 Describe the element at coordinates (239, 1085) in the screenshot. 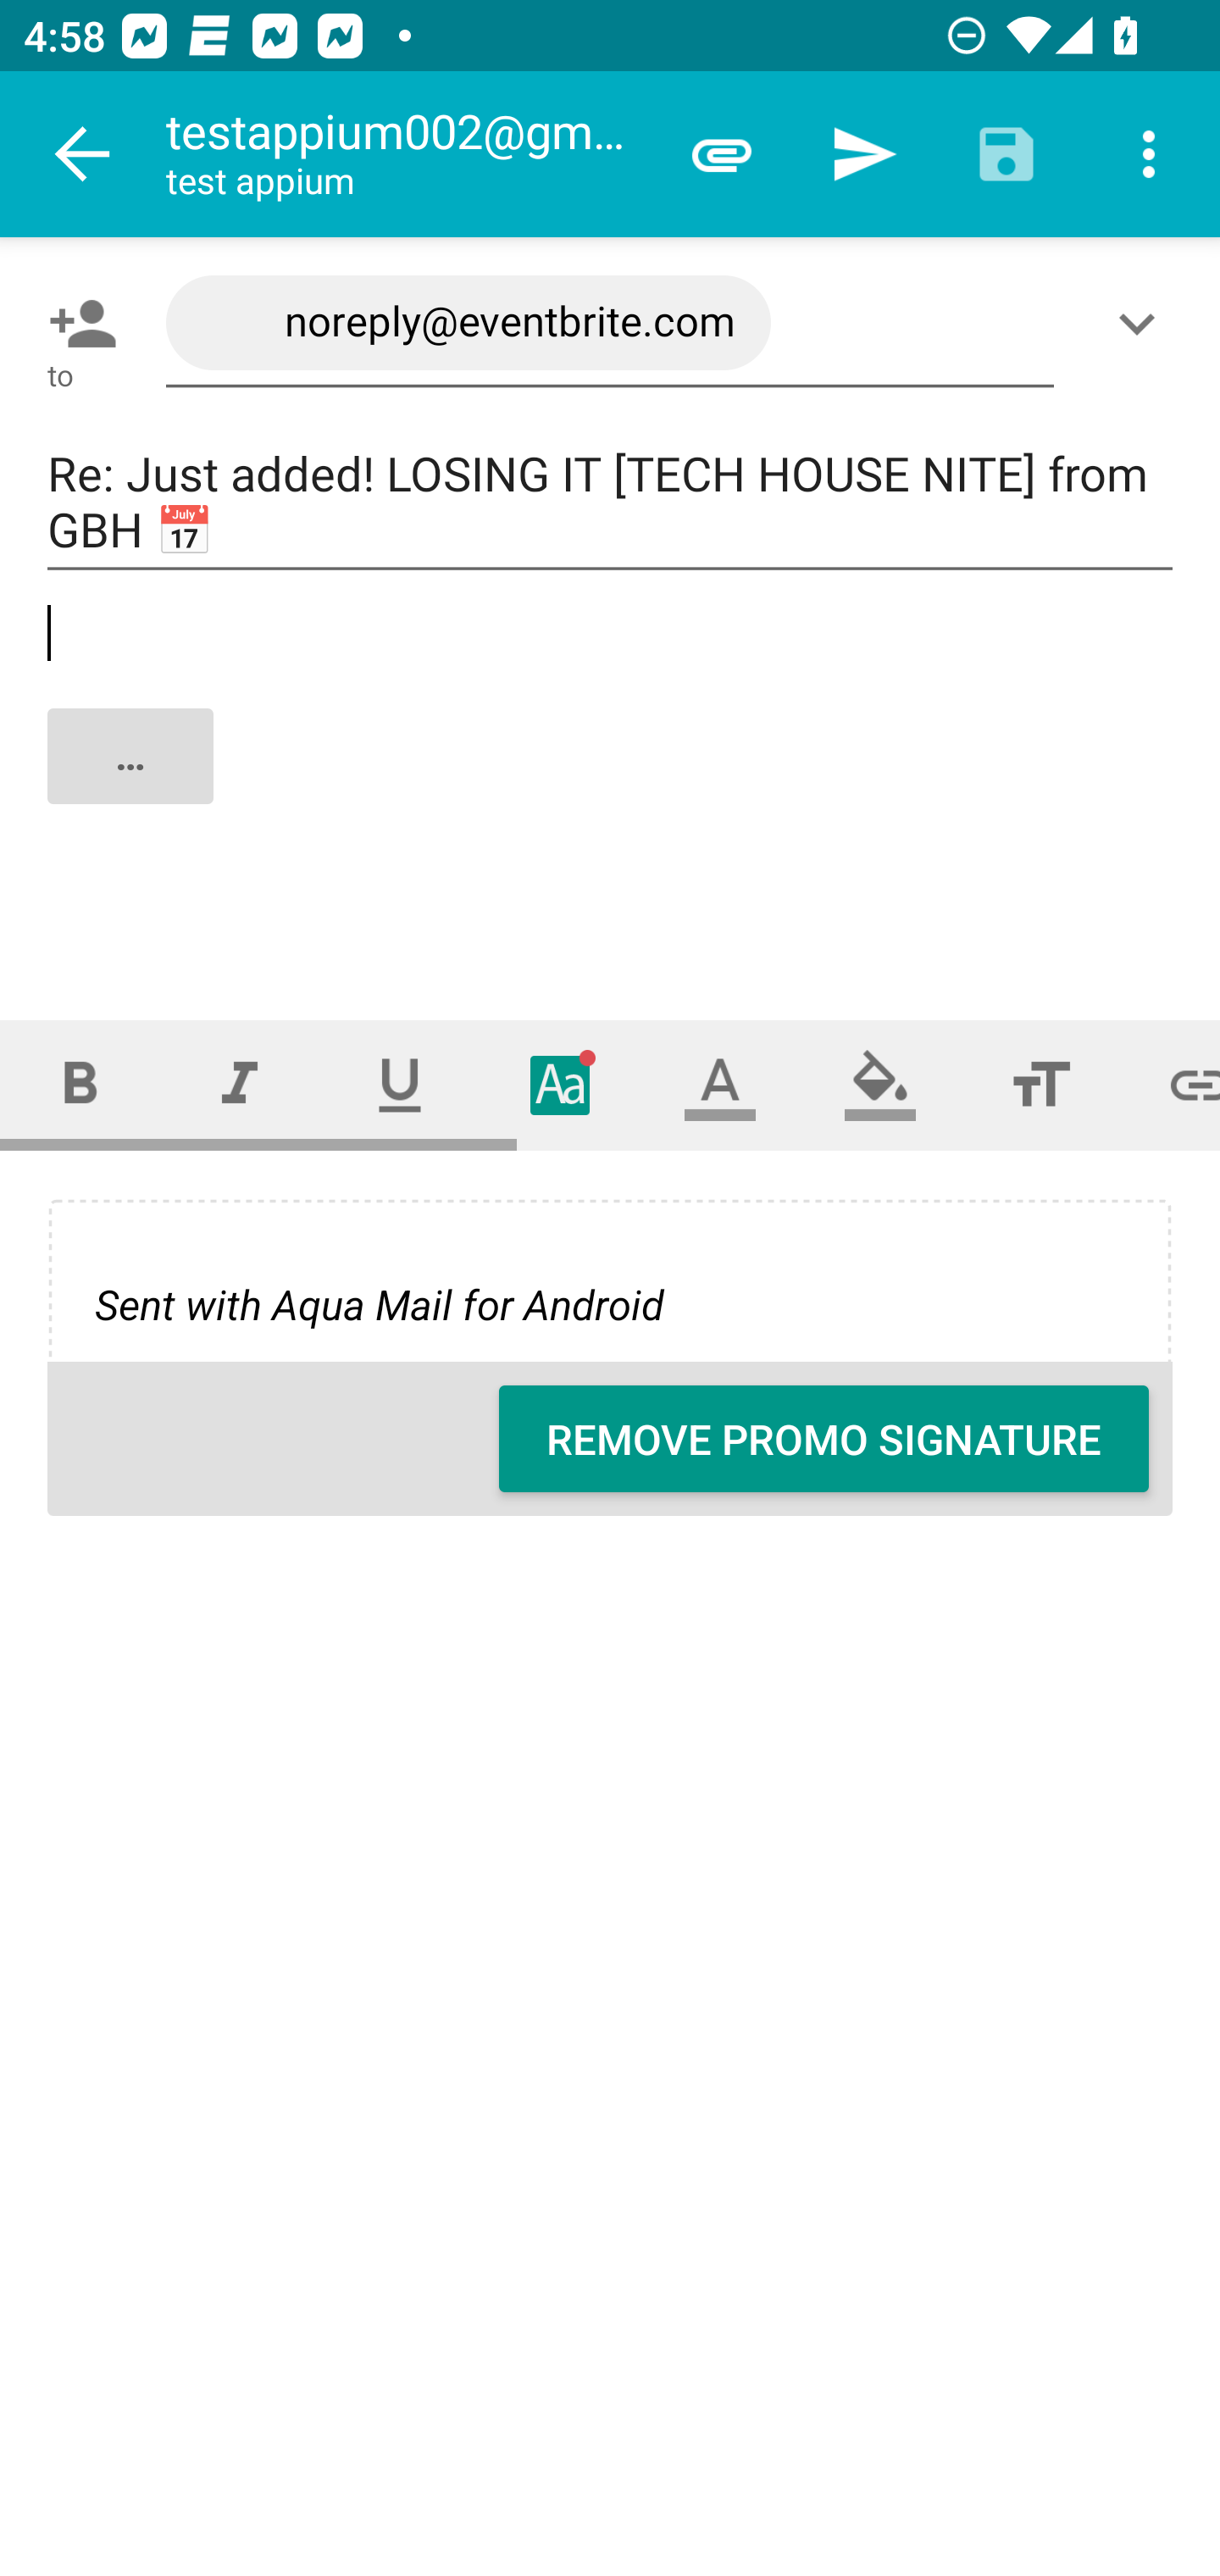

I see `Italic` at that location.